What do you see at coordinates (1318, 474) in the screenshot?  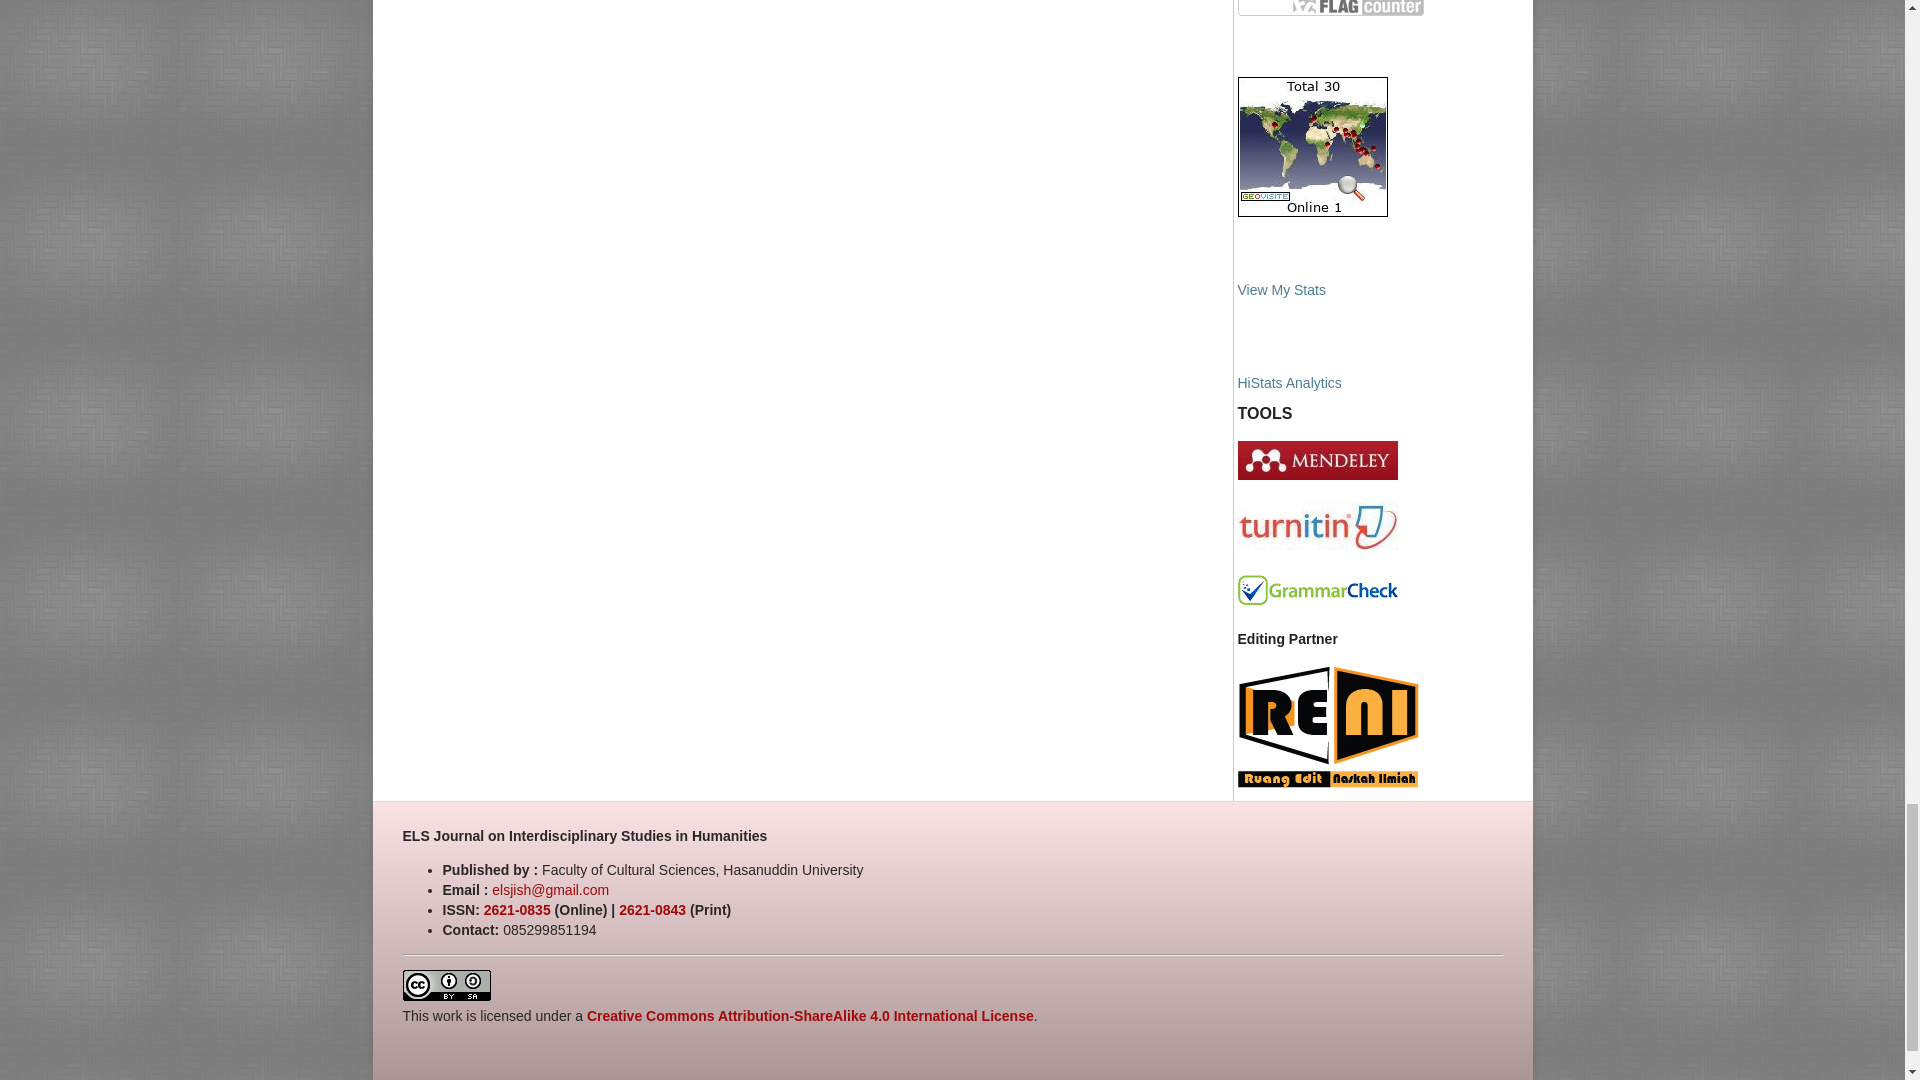 I see `Mendeley` at bounding box center [1318, 474].